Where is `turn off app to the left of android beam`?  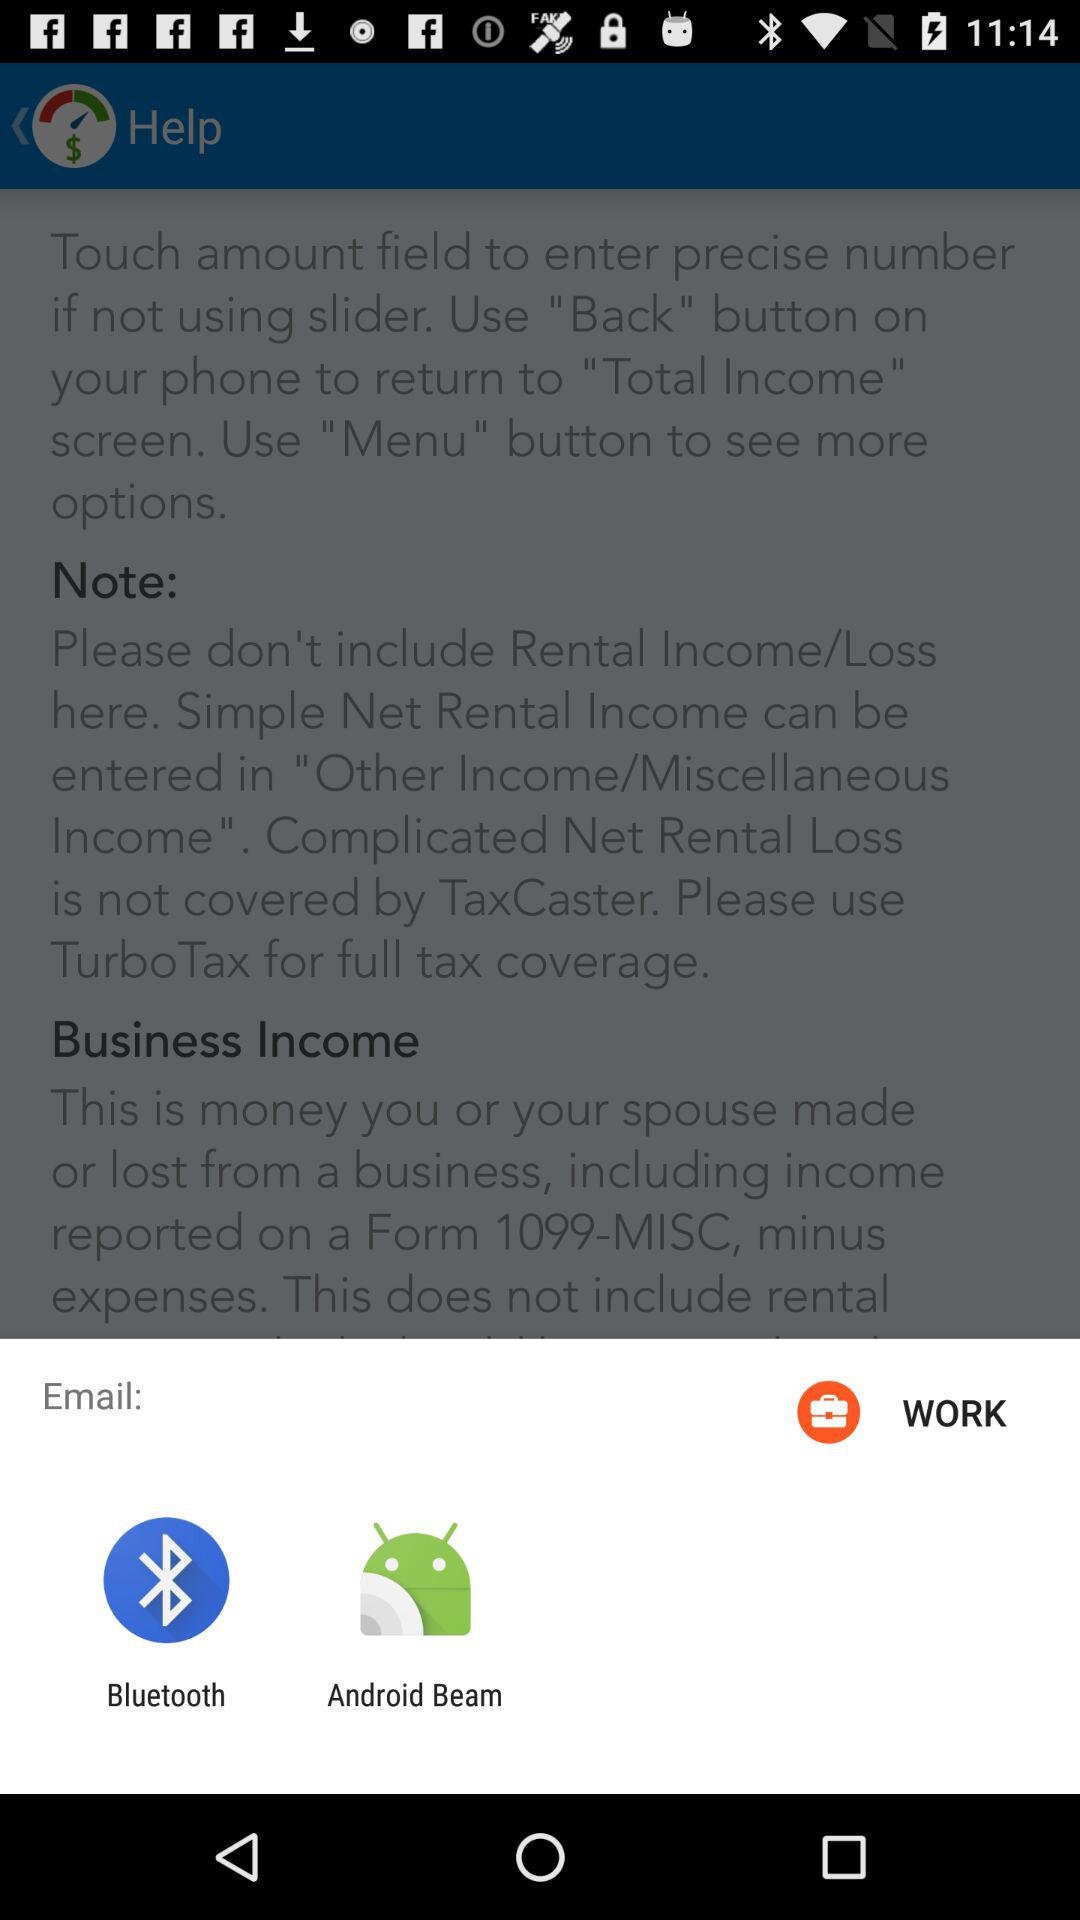
turn off app to the left of android beam is located at coordinates (166, 1712).